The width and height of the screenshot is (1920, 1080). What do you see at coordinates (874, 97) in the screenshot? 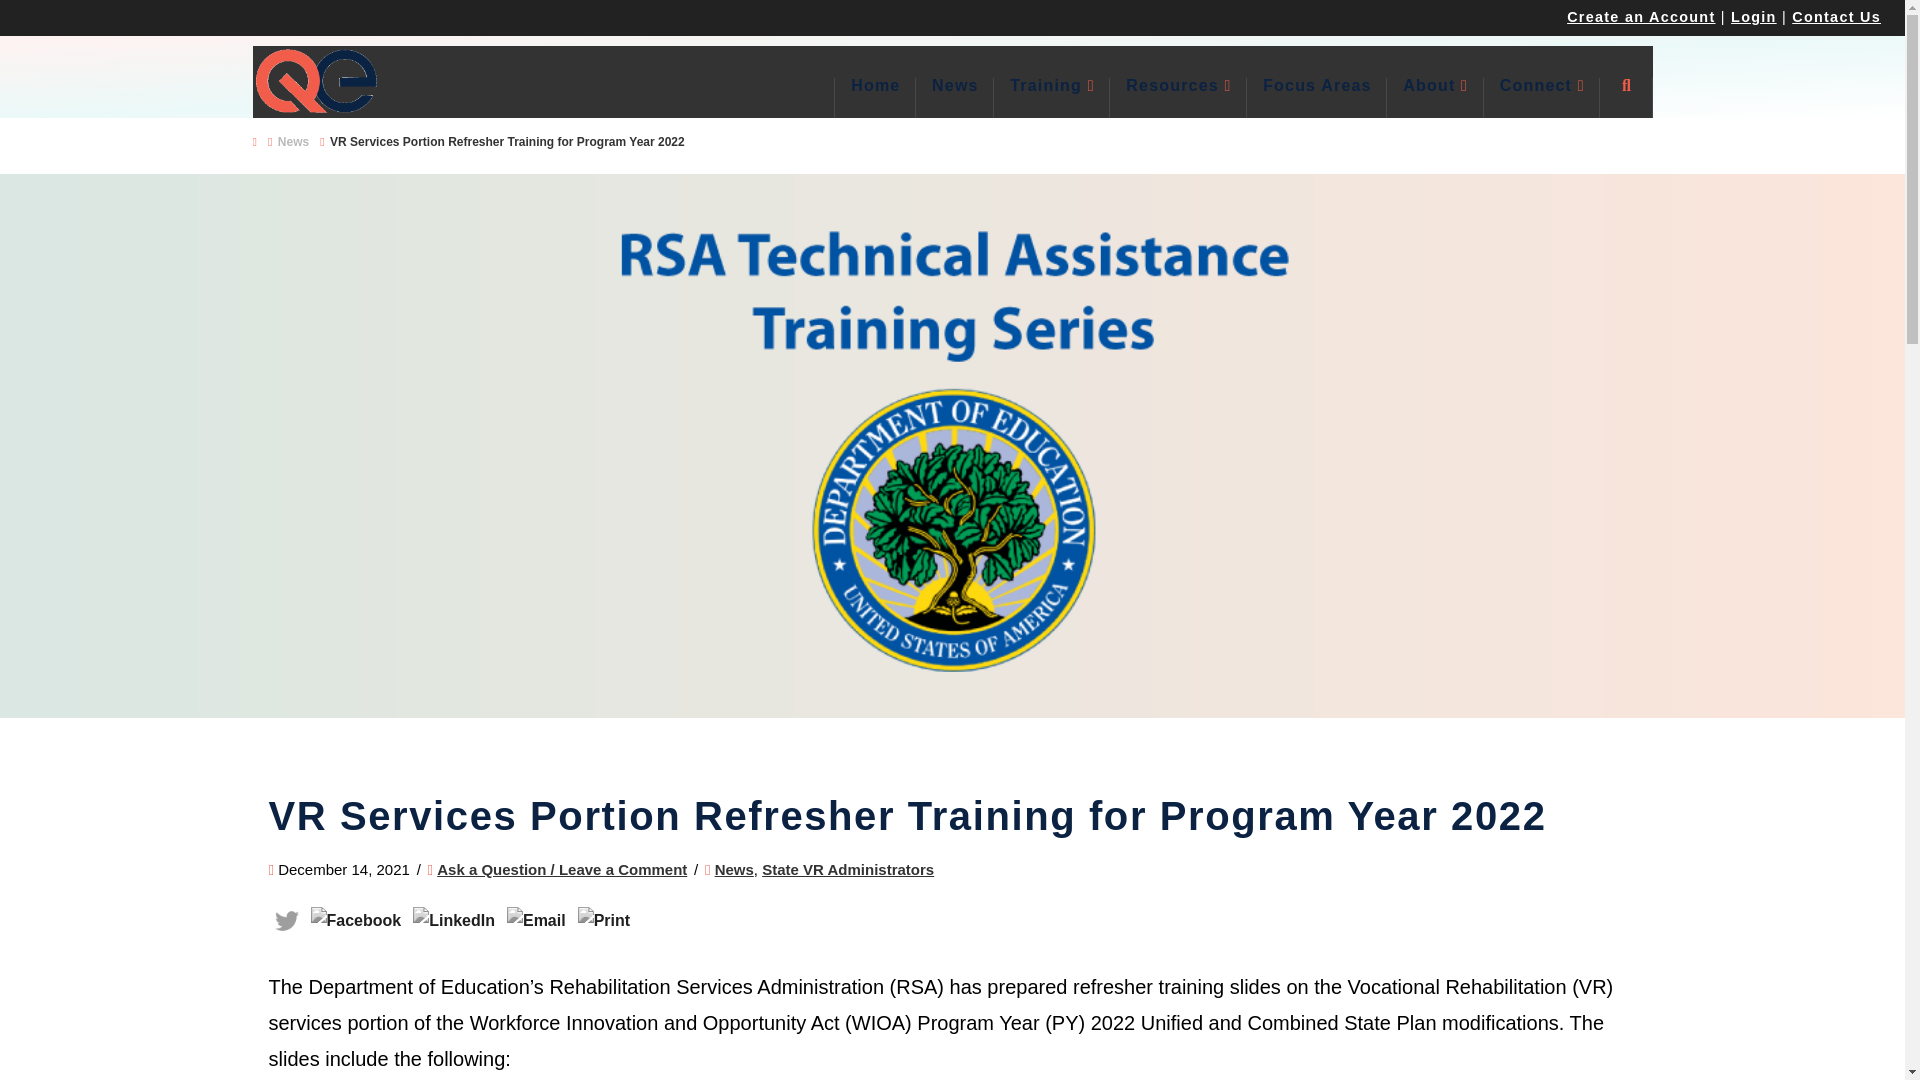
I see `Home` at bounding box center [874, 97].